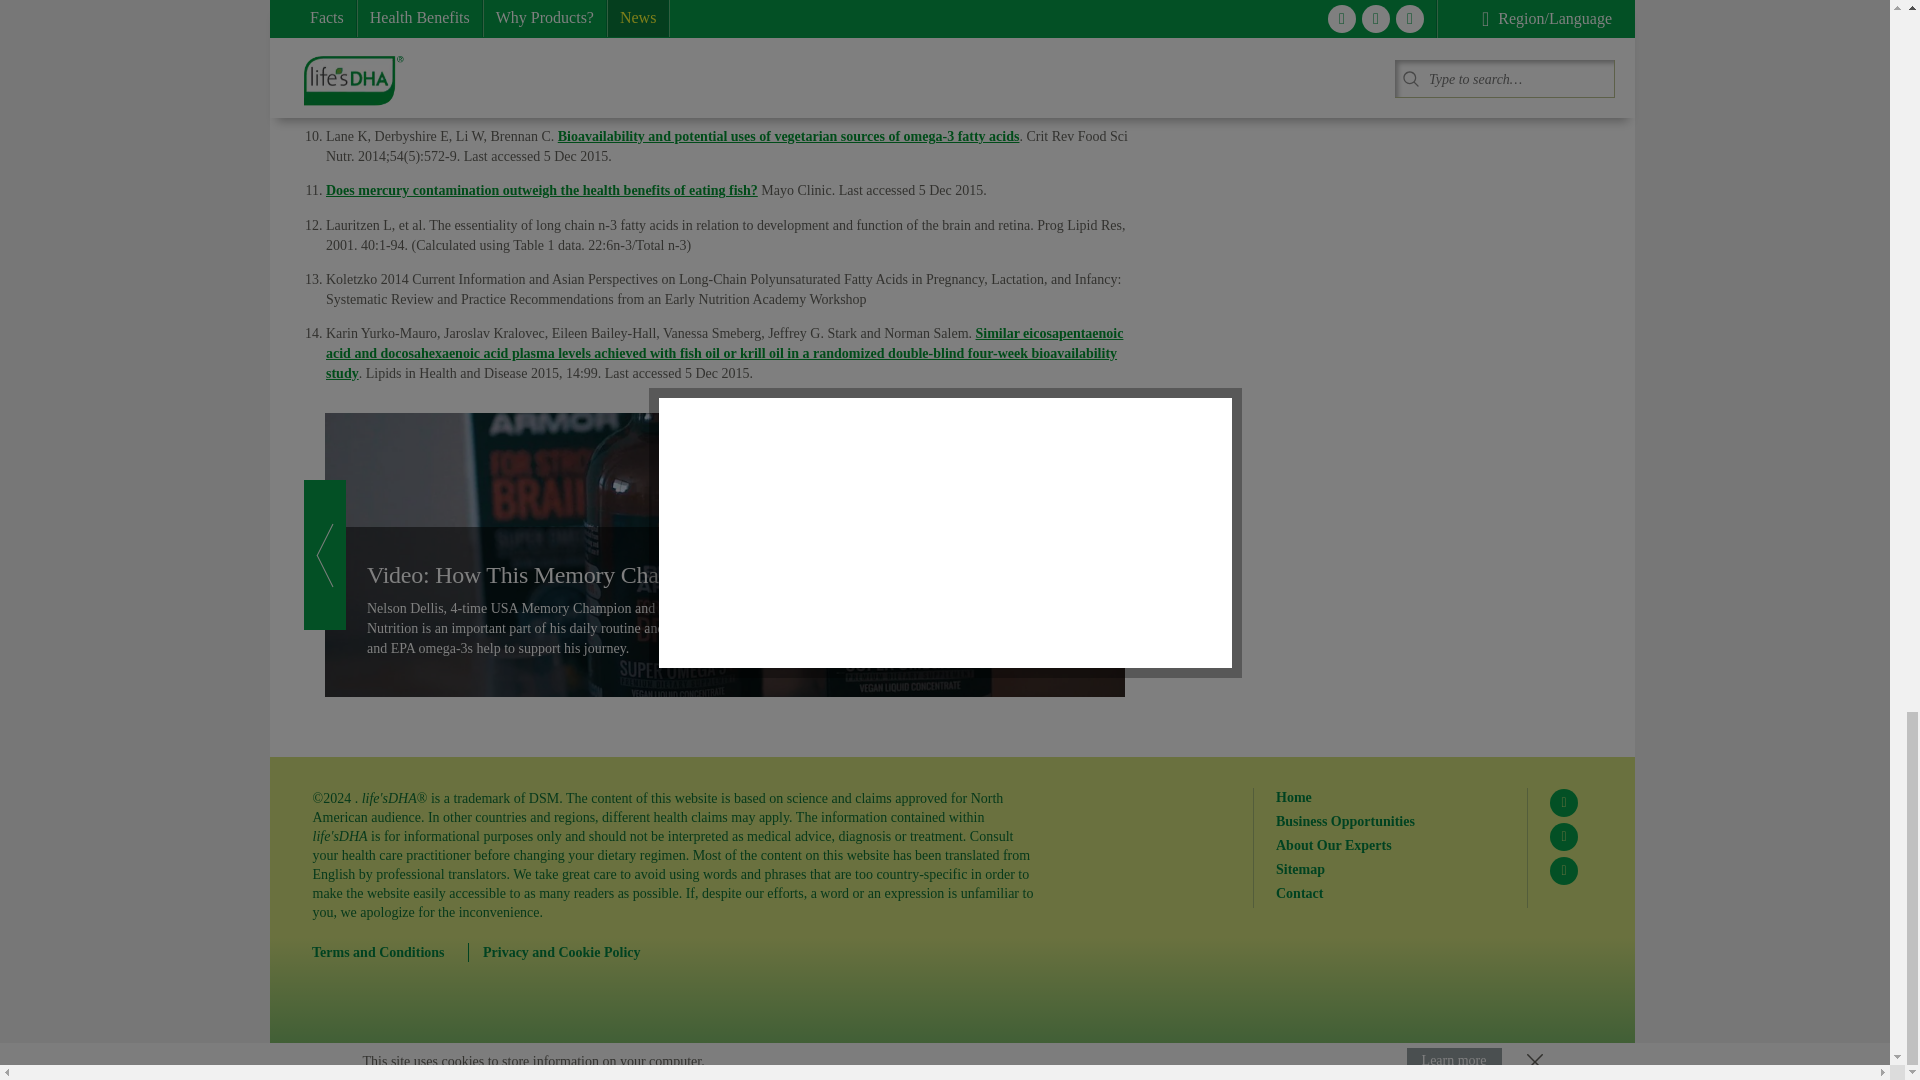  I want to click on Visit website, so click(788, 136).